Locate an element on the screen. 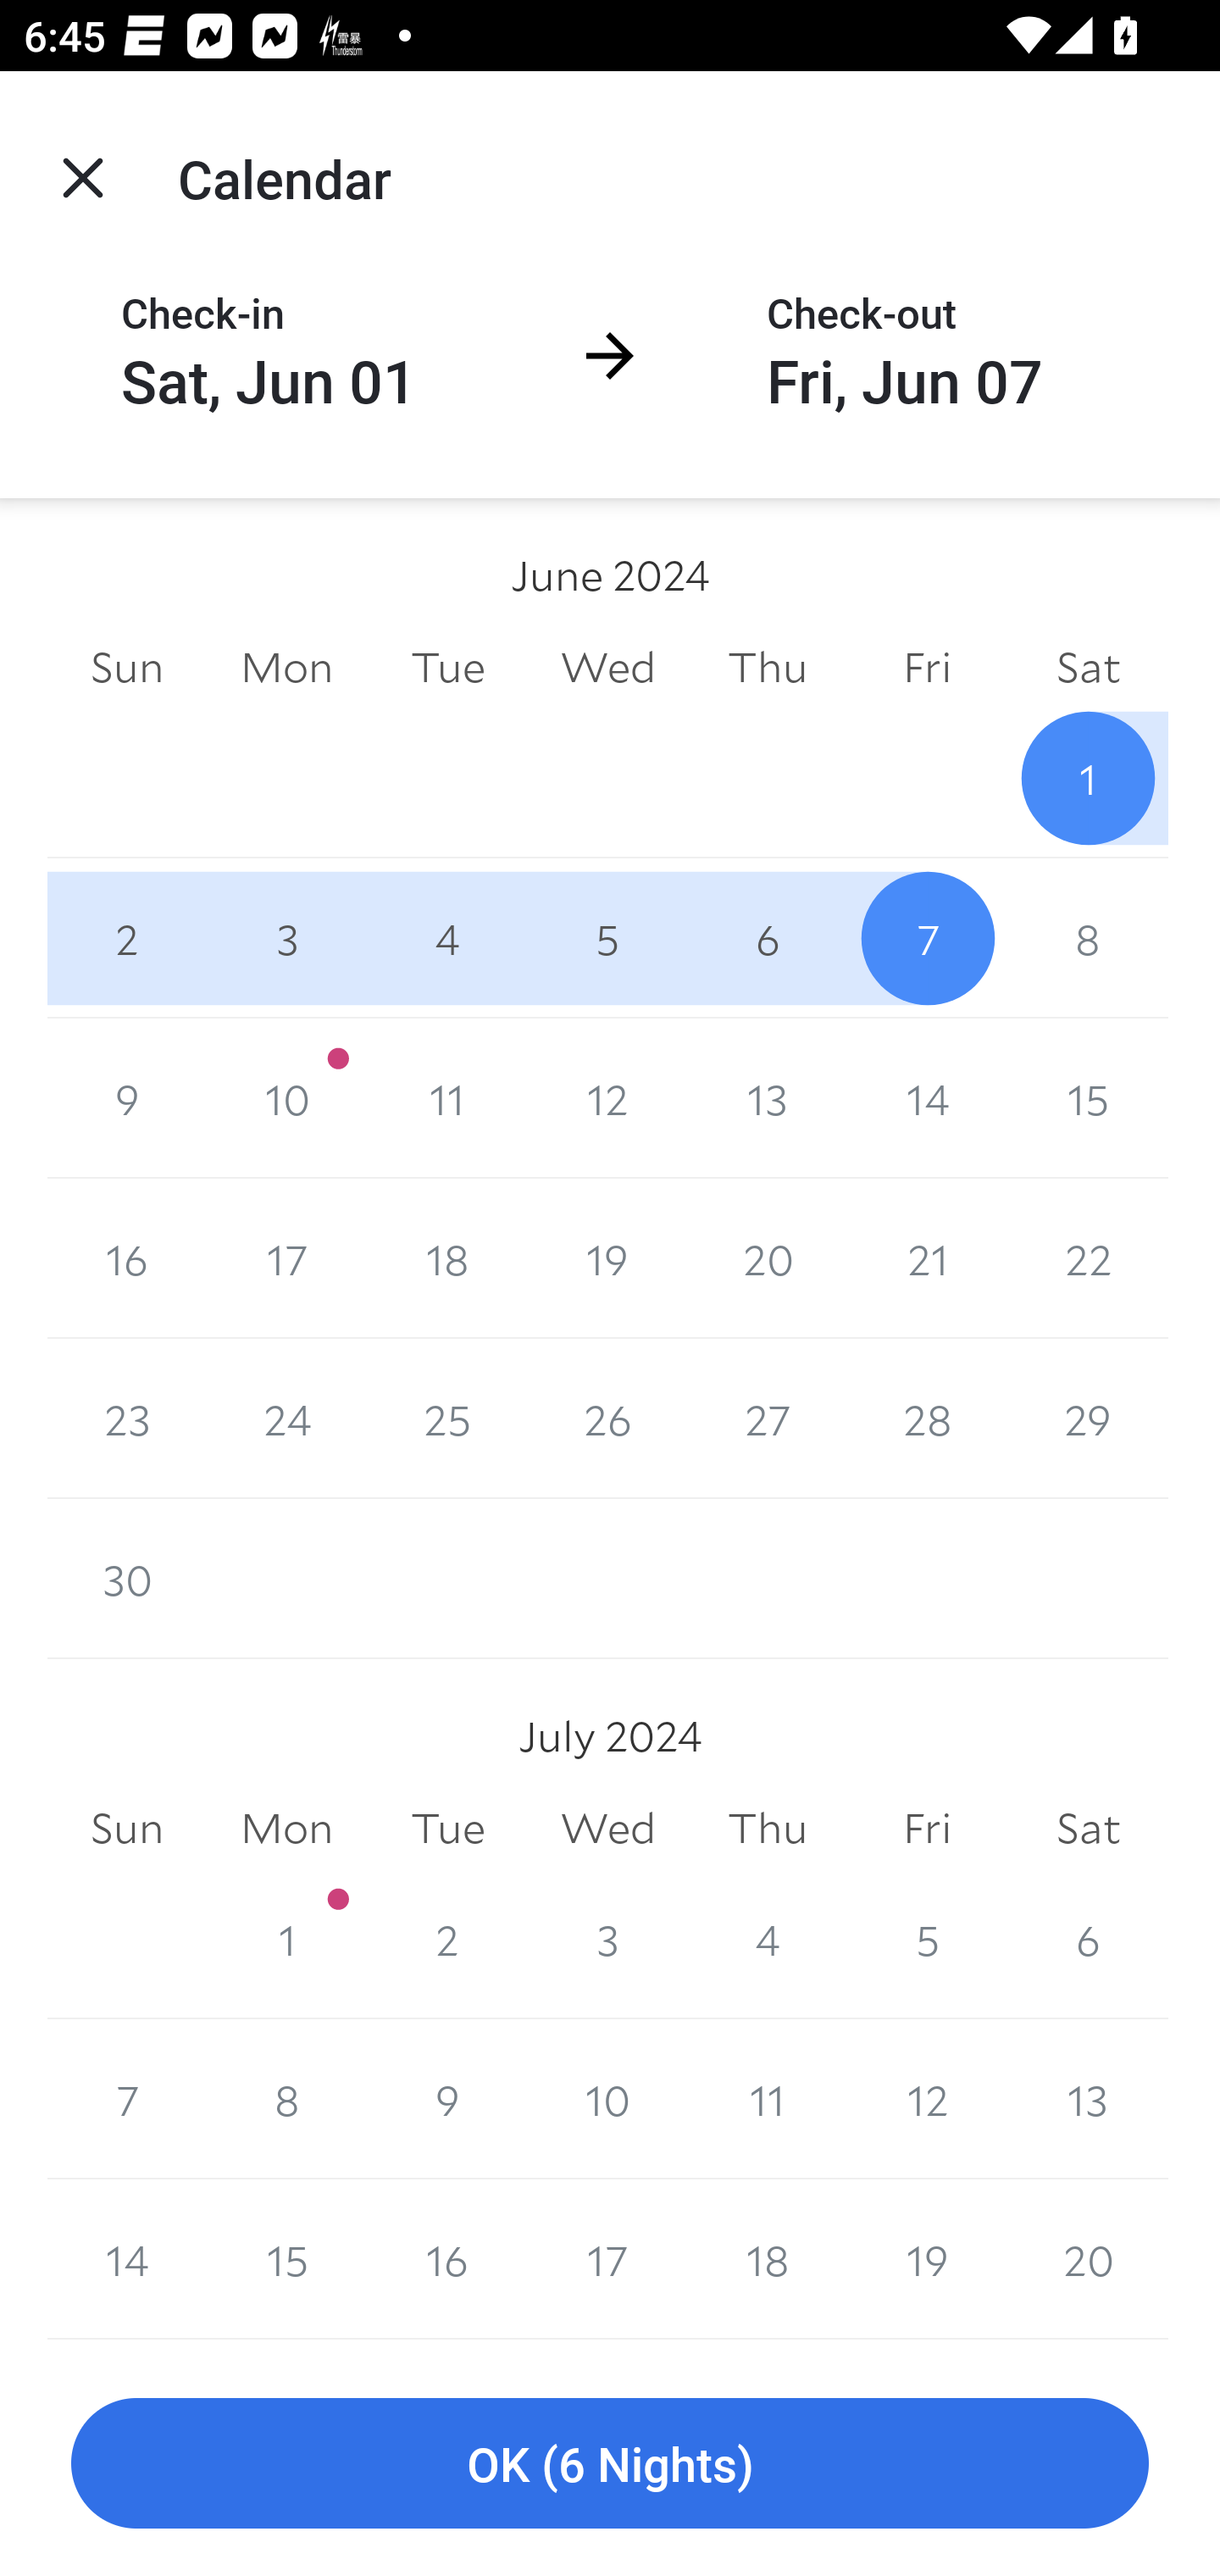 This screenshot has height=2576, width=1220. Wed is located at coordinates (608, 1829).